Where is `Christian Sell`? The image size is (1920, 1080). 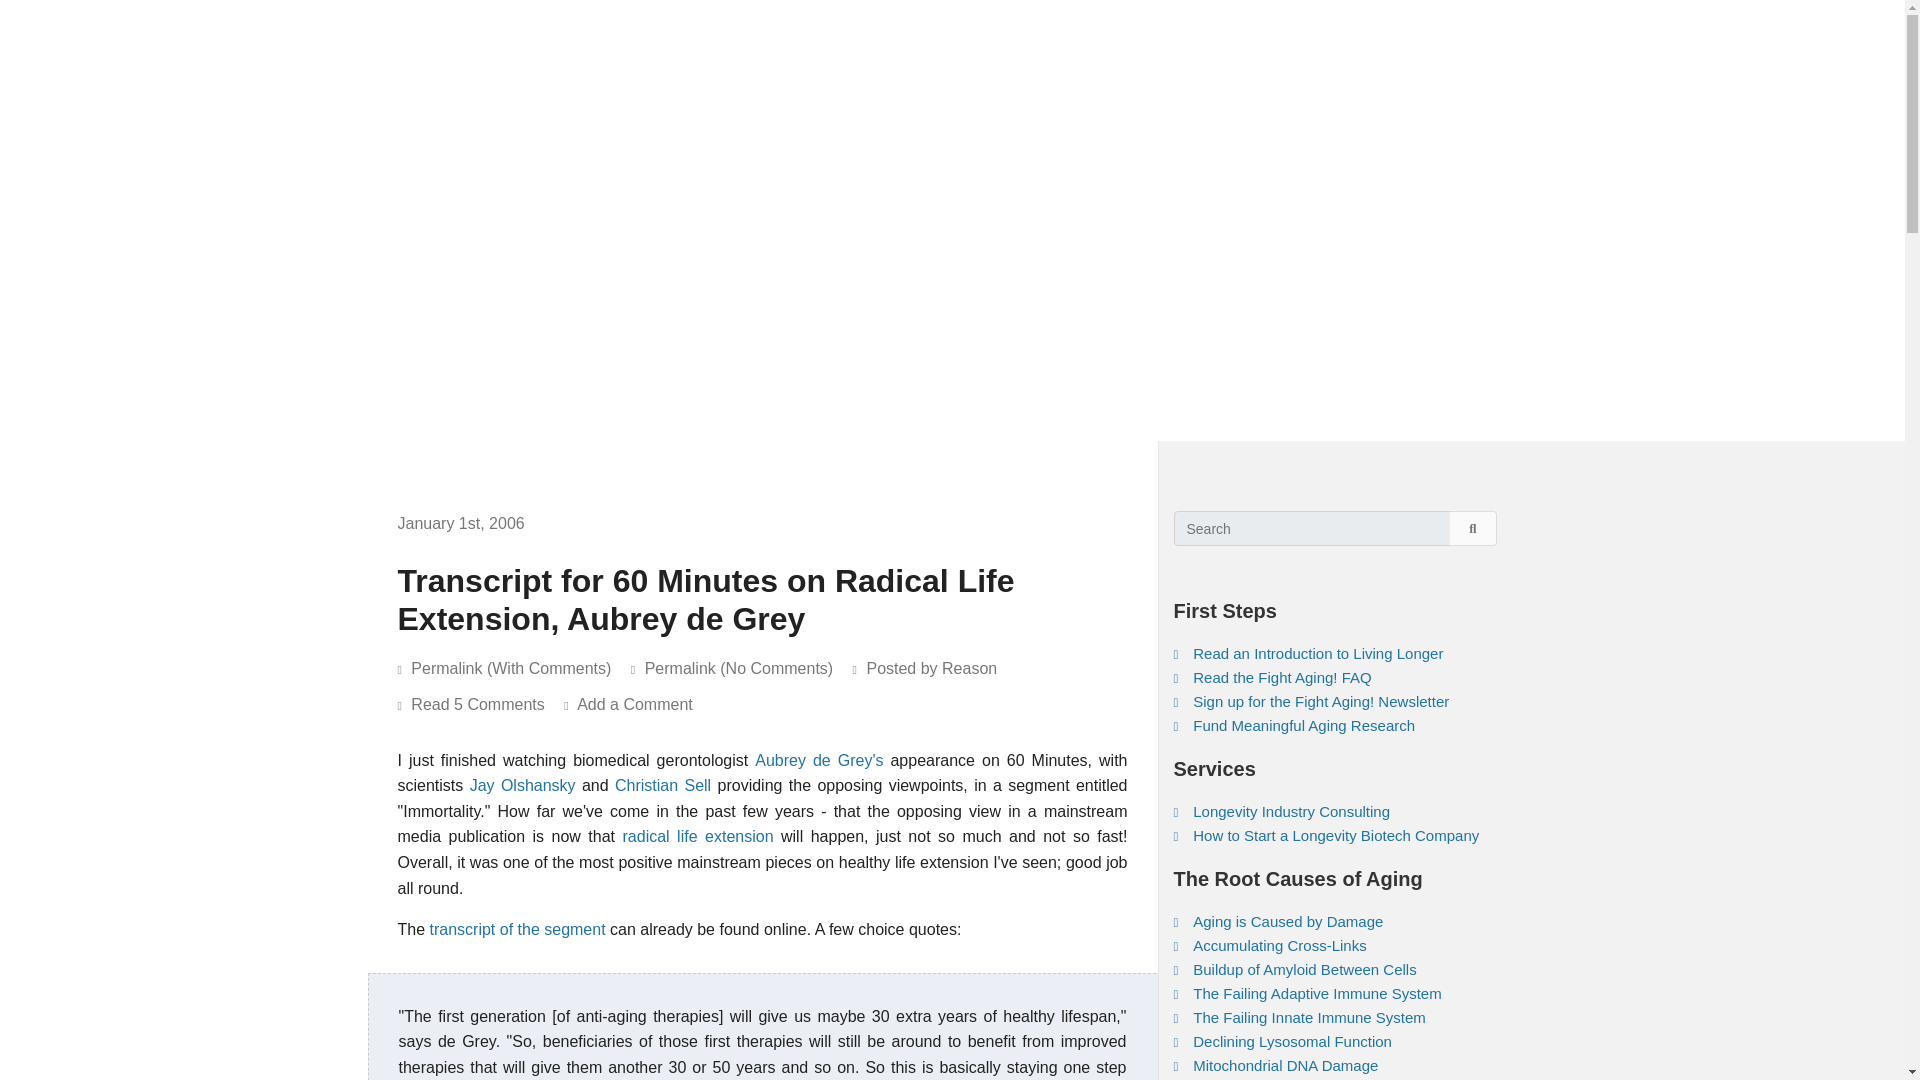 Christian Sell is located at coordinates (662, 784).